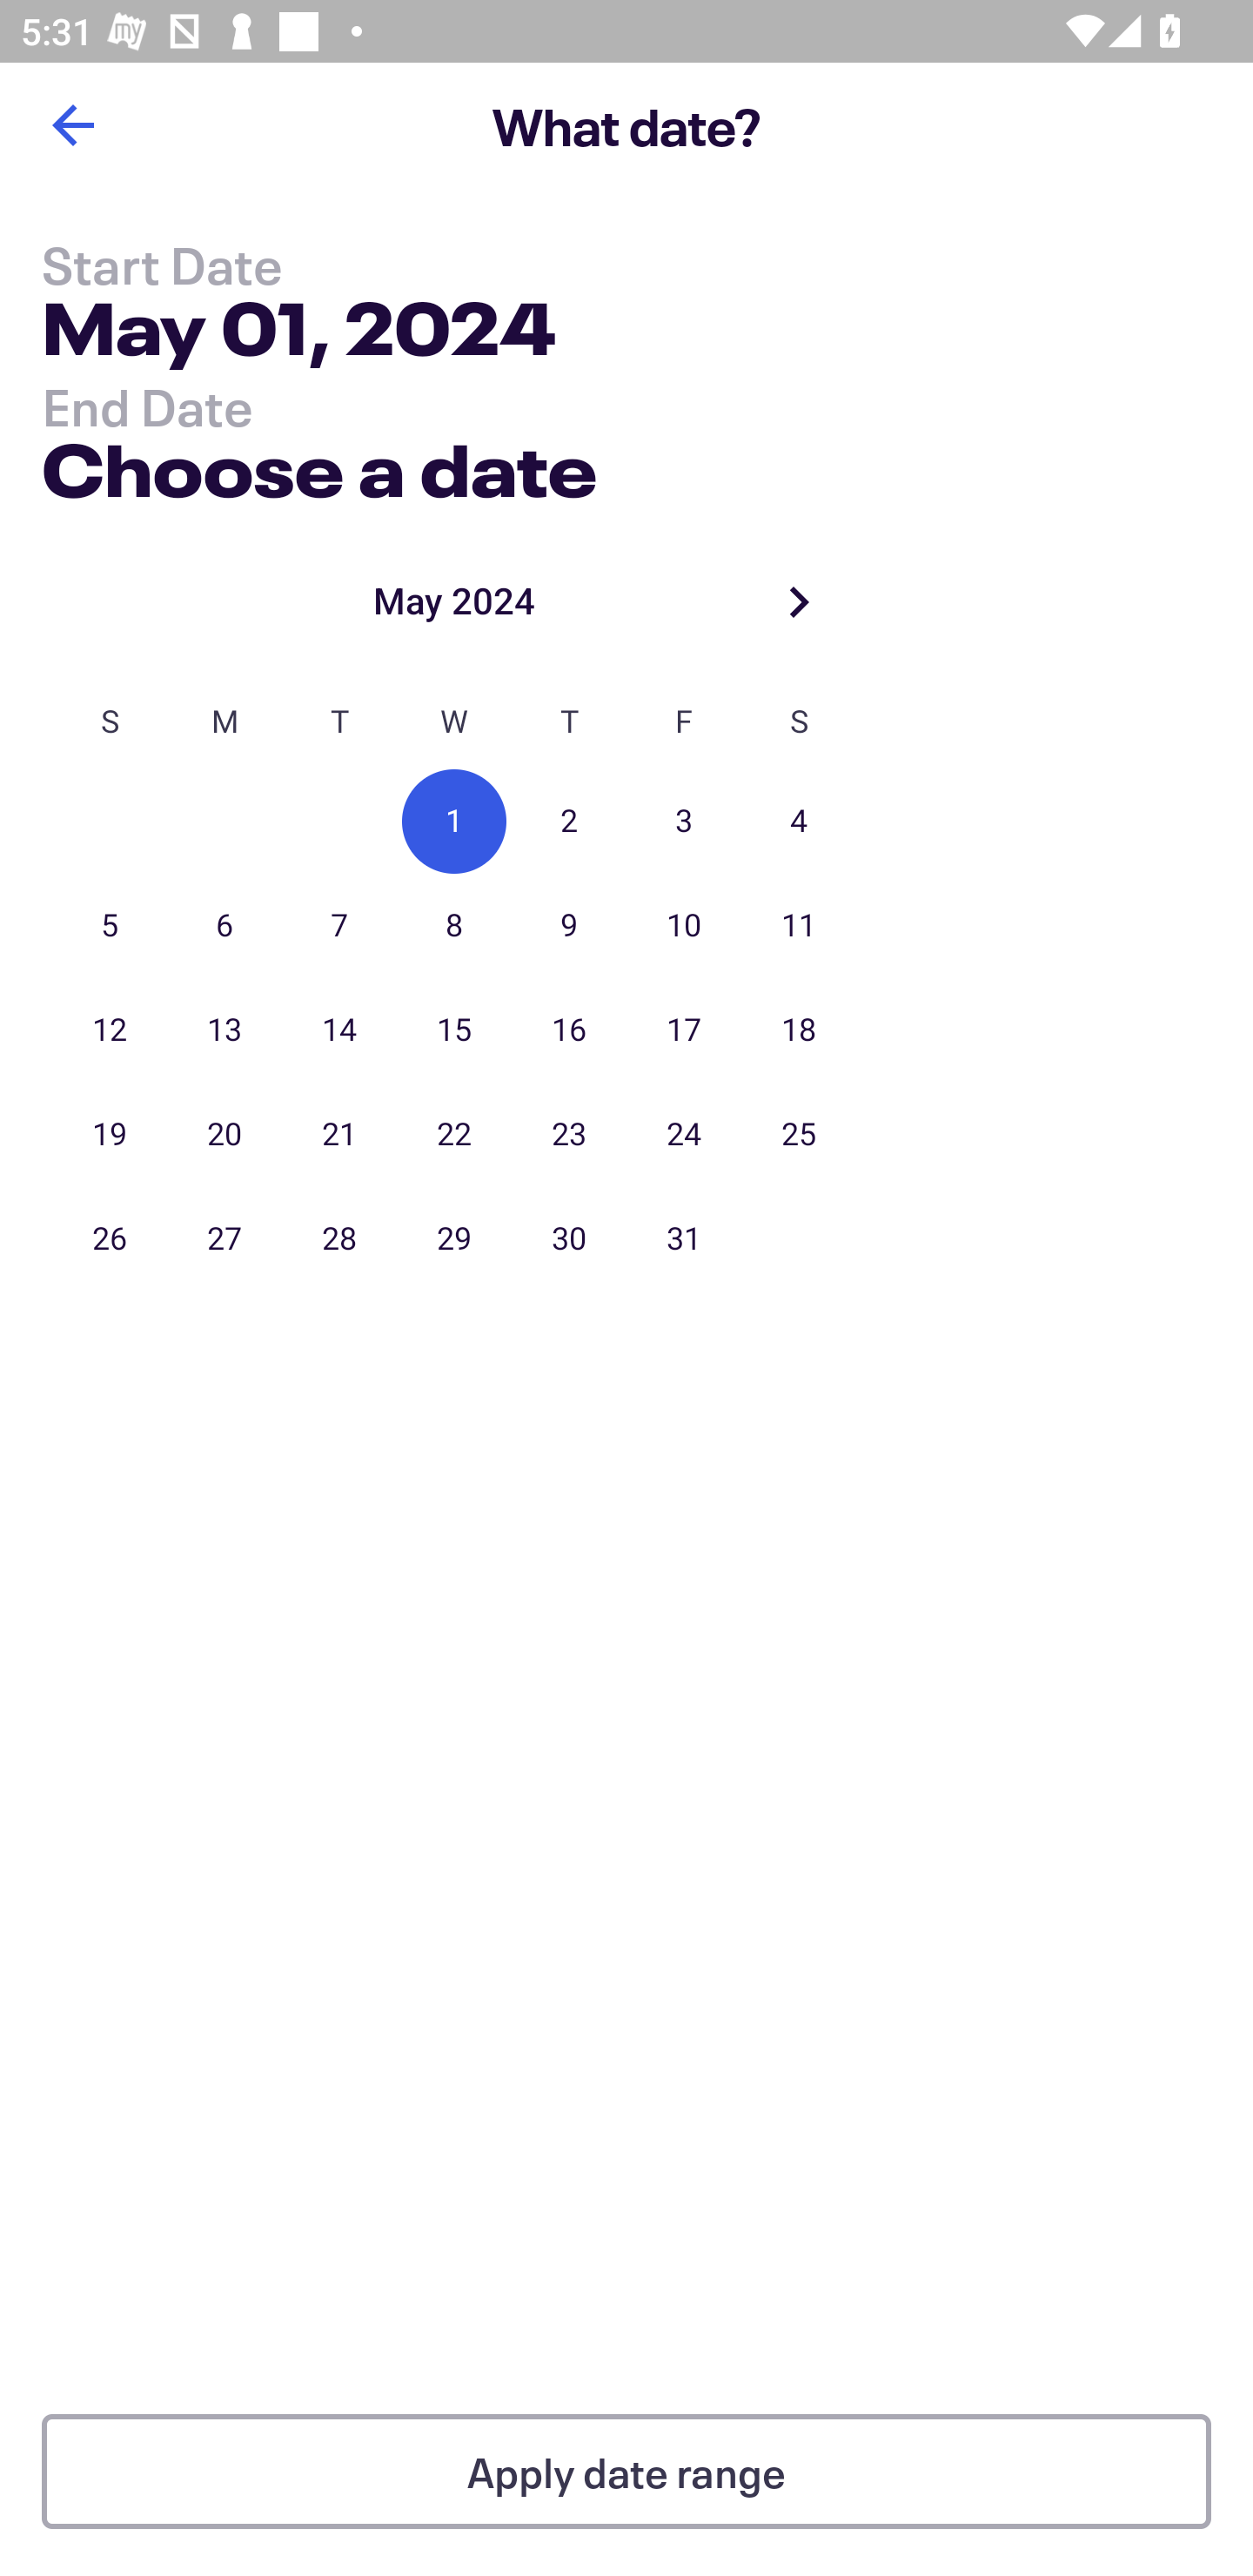 This screenshot has width=1253, height=2576. What do you see at coordinates (799, 1135) in the screenshot?
I see `25 25 May 2024` at bounding box center [799, 1135].